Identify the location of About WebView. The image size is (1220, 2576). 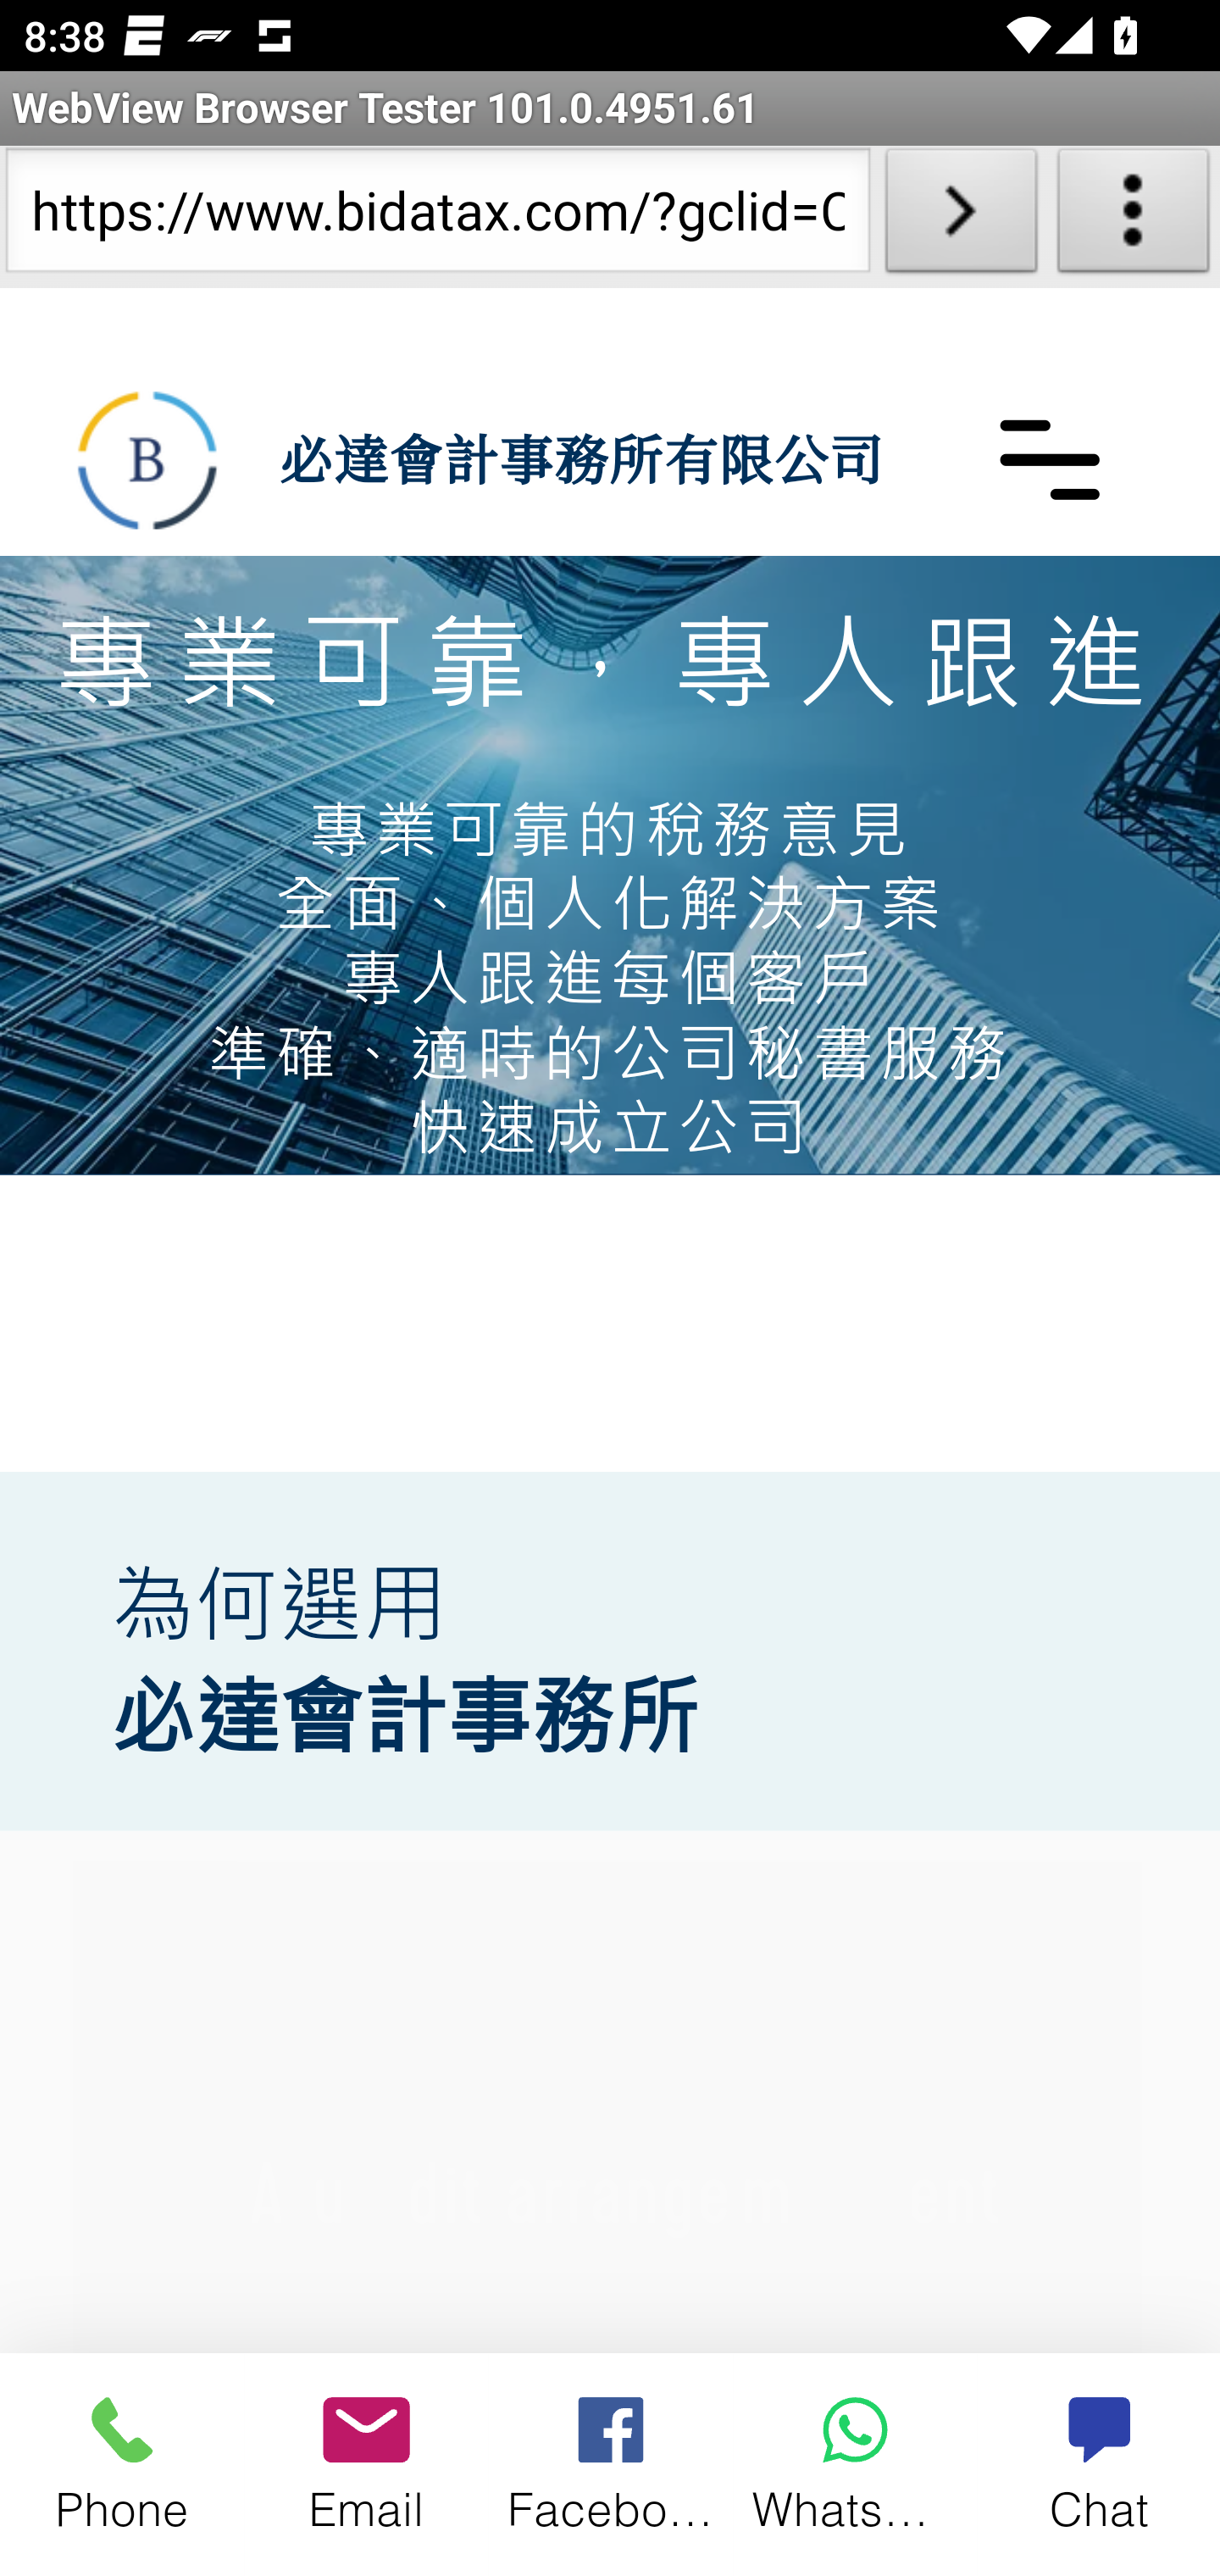
(1134, 217).